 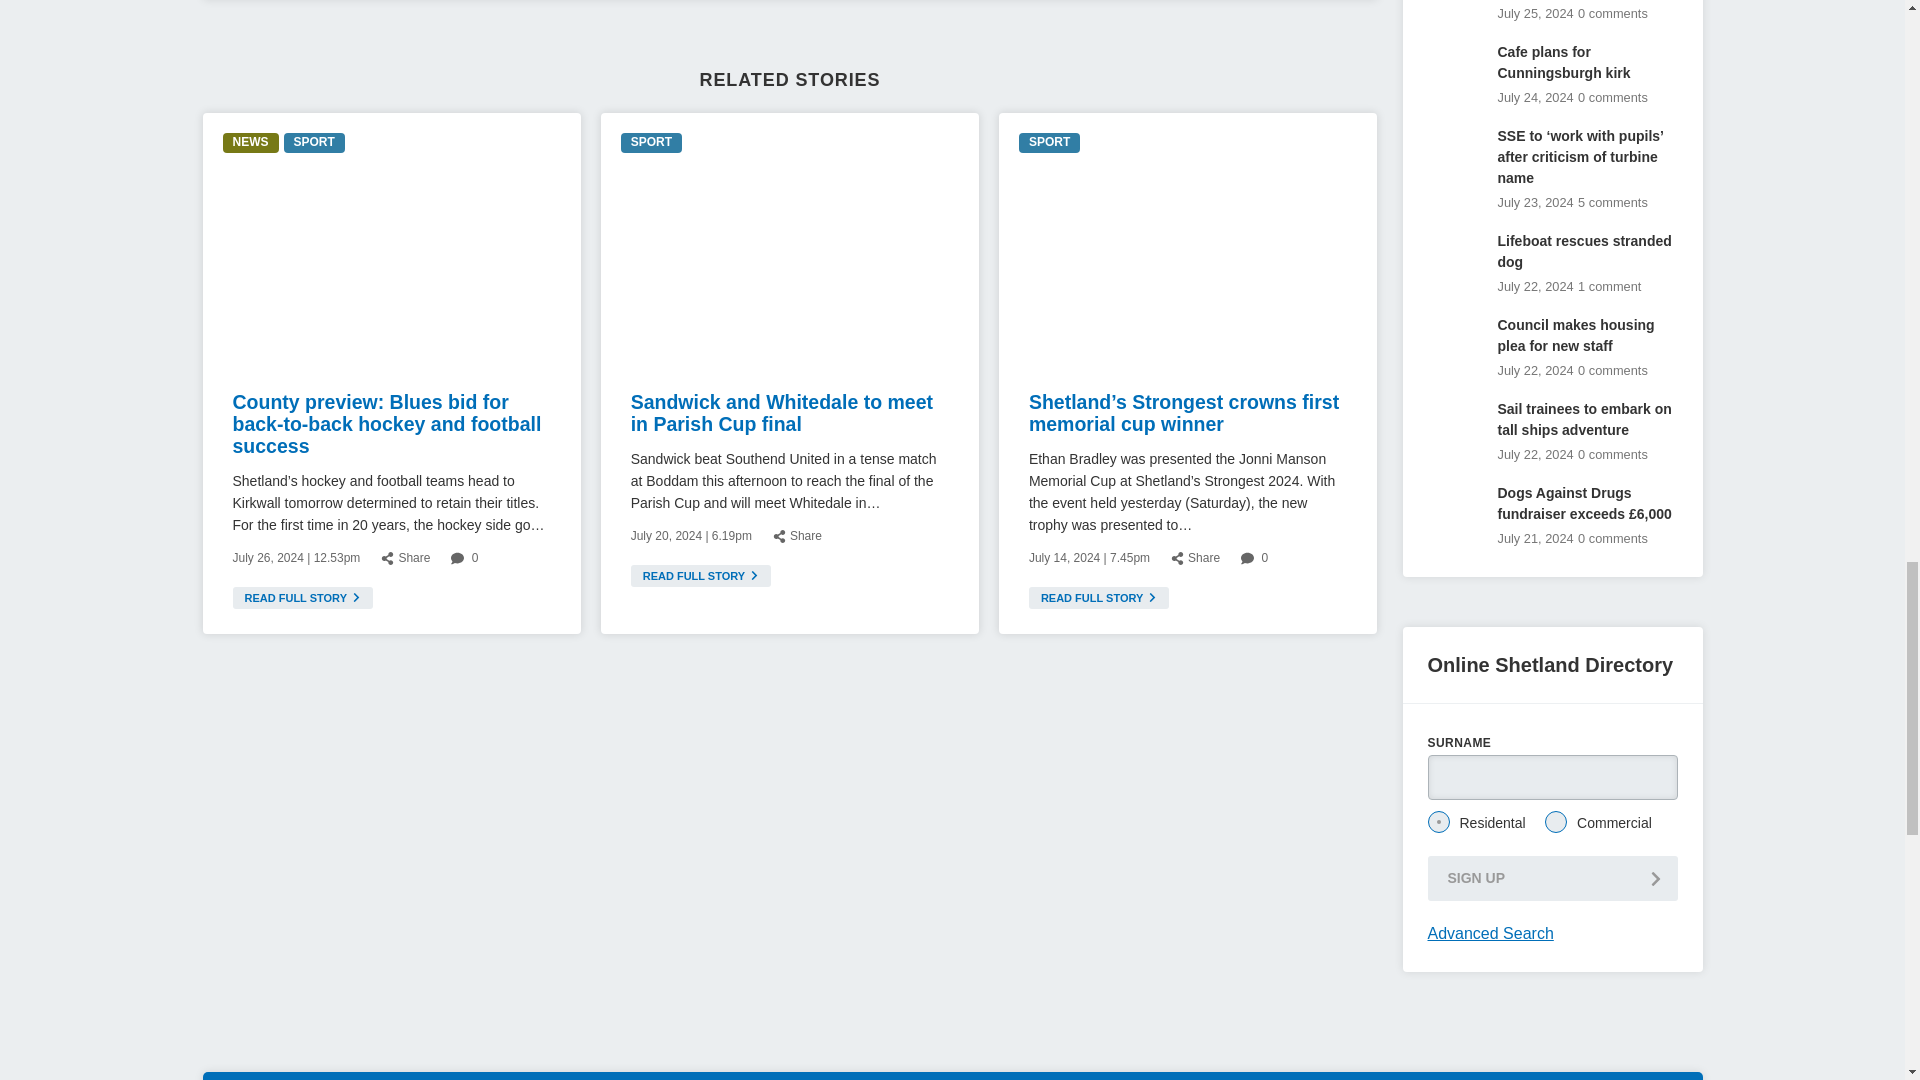 What do you see at coordinates (1099, 598) in the screenshot?
I see `READ FULL STORY` at bounding box center [1099, 598].